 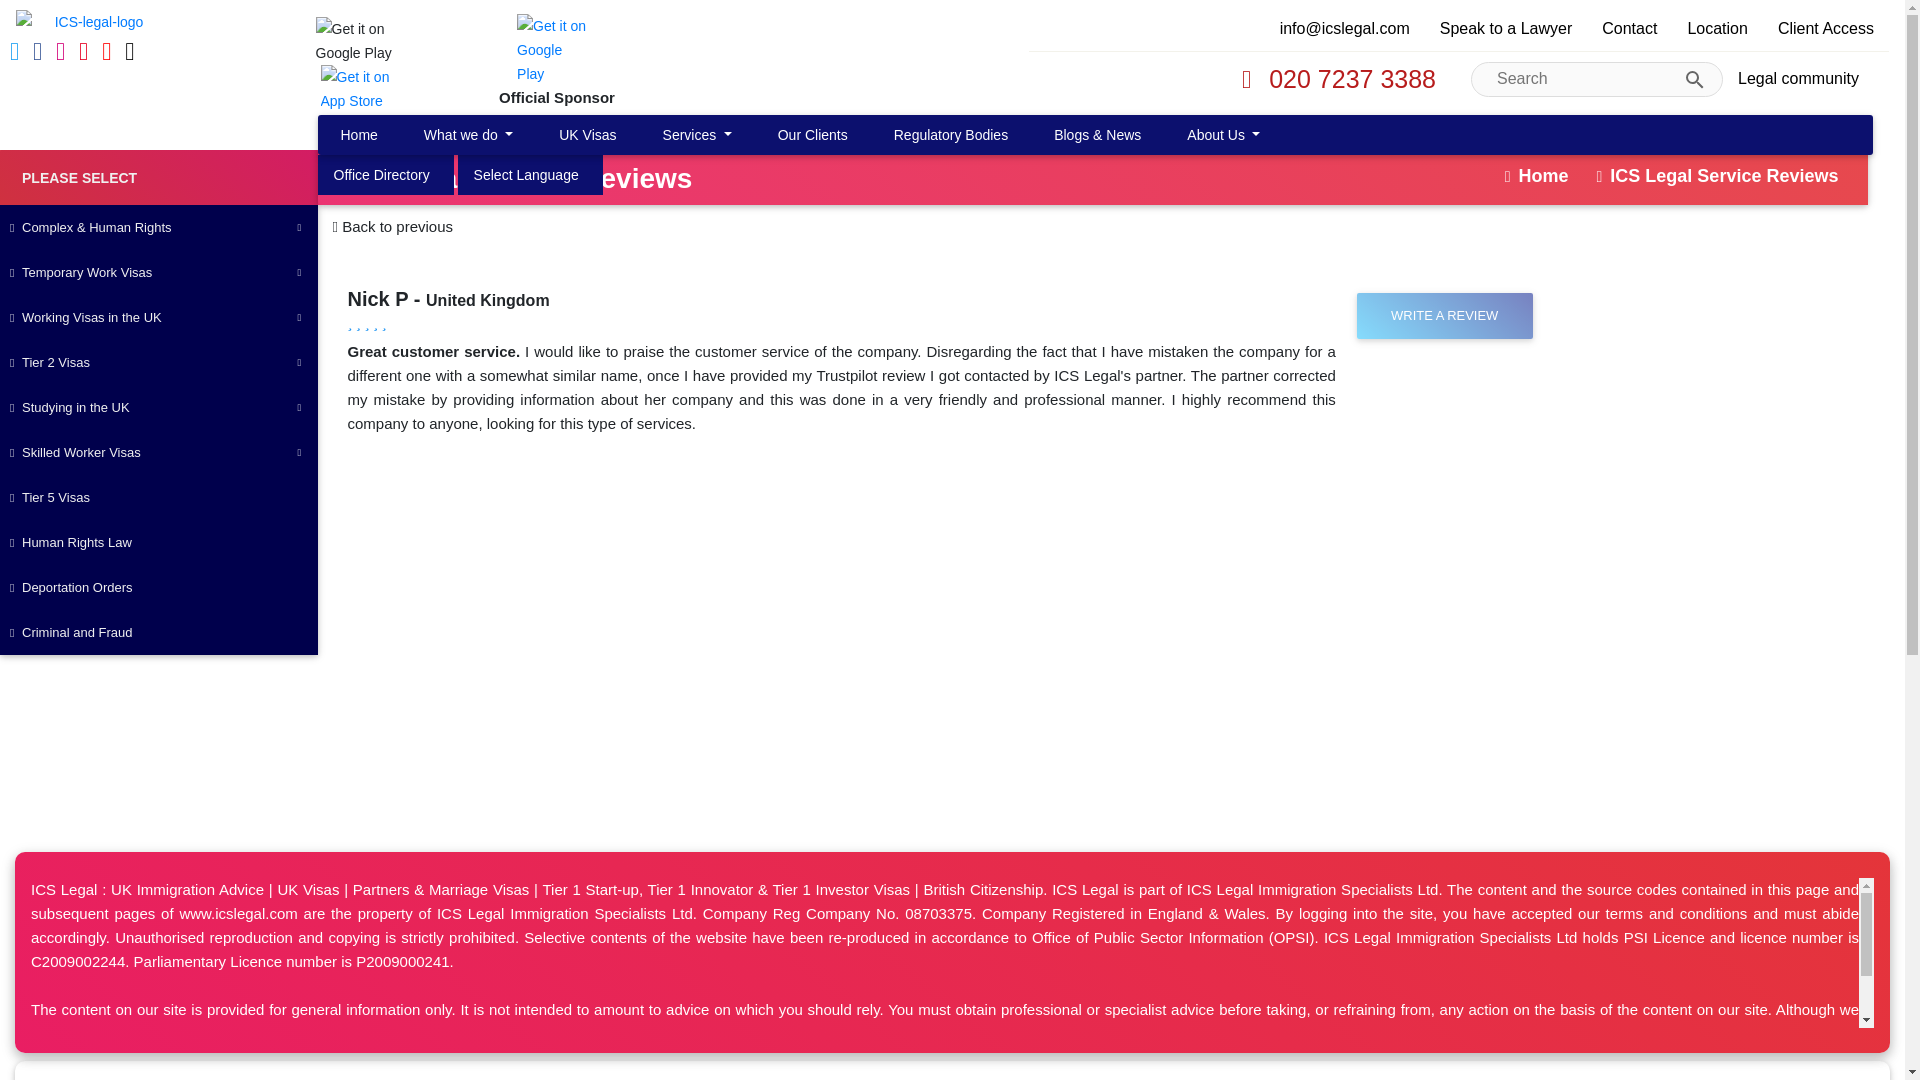 I want to click on Location, so click(x=526, y=174).